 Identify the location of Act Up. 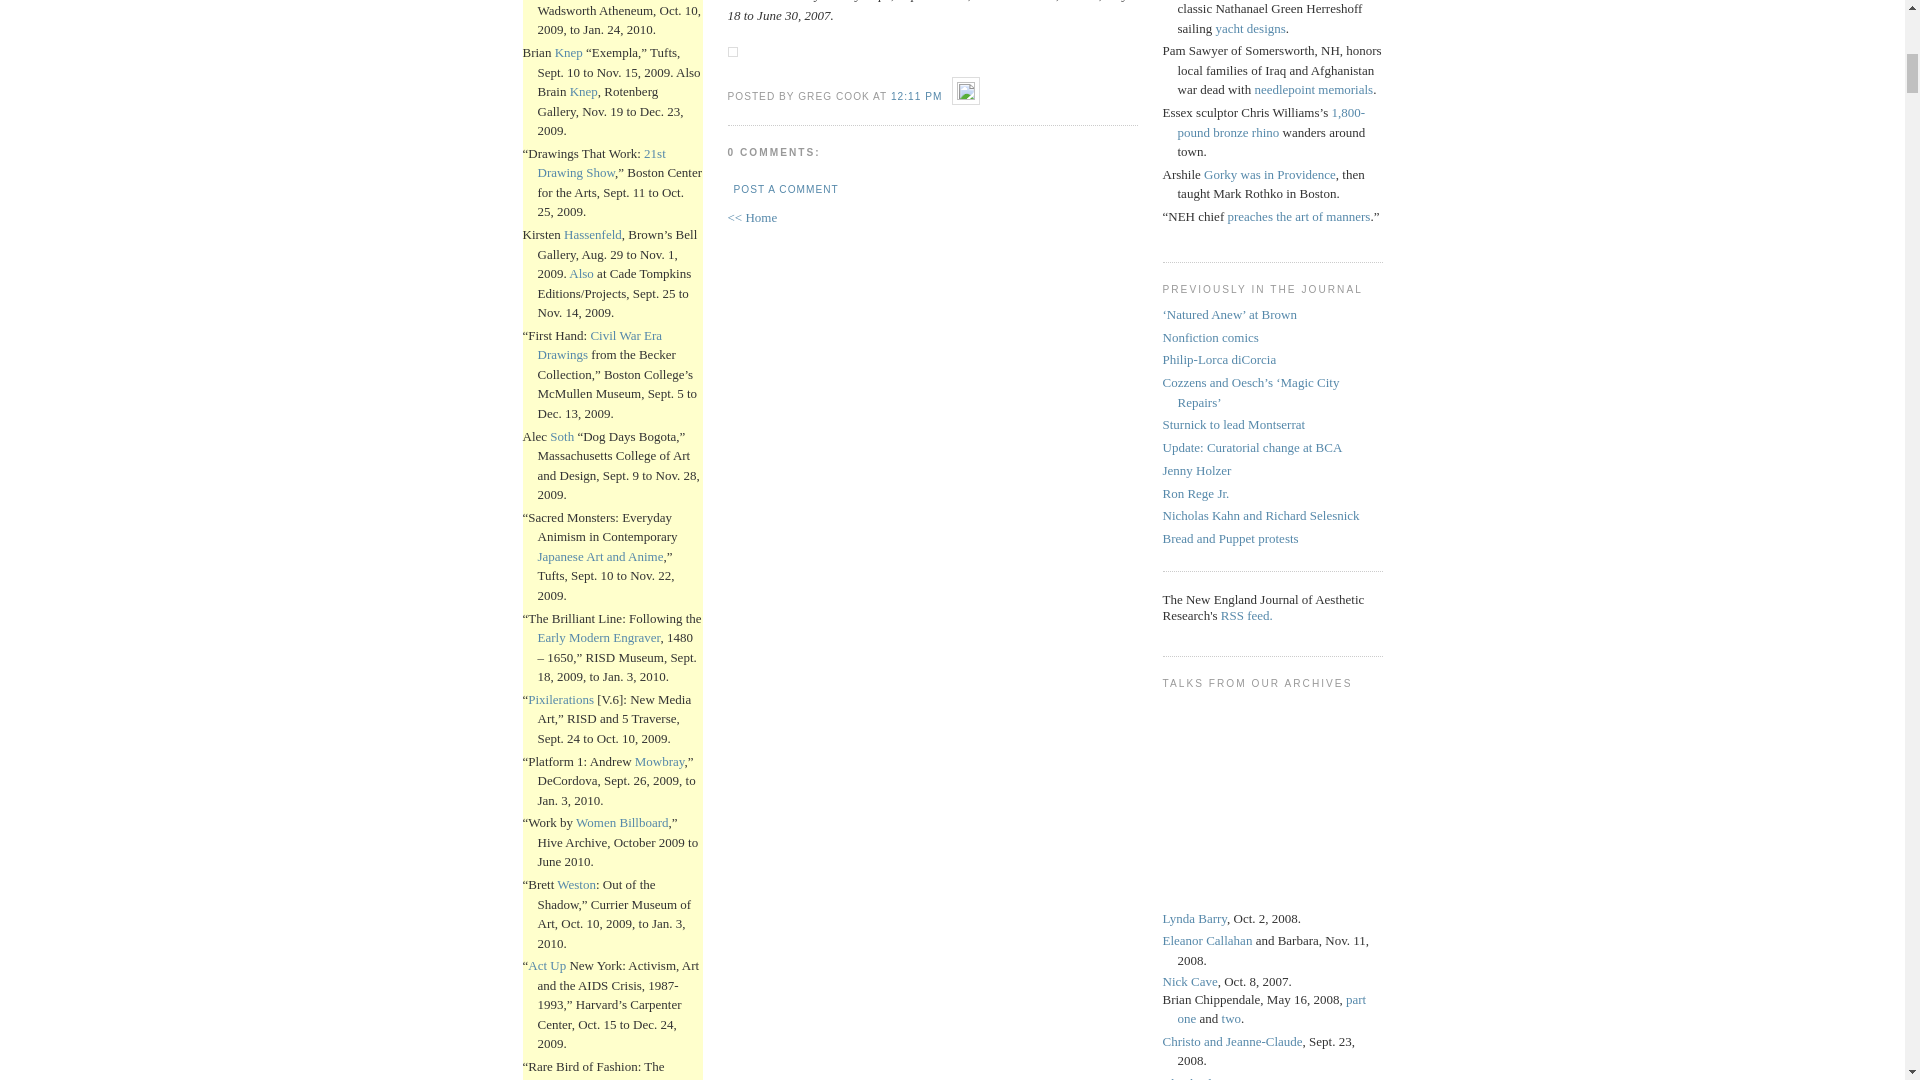
(547, 965).